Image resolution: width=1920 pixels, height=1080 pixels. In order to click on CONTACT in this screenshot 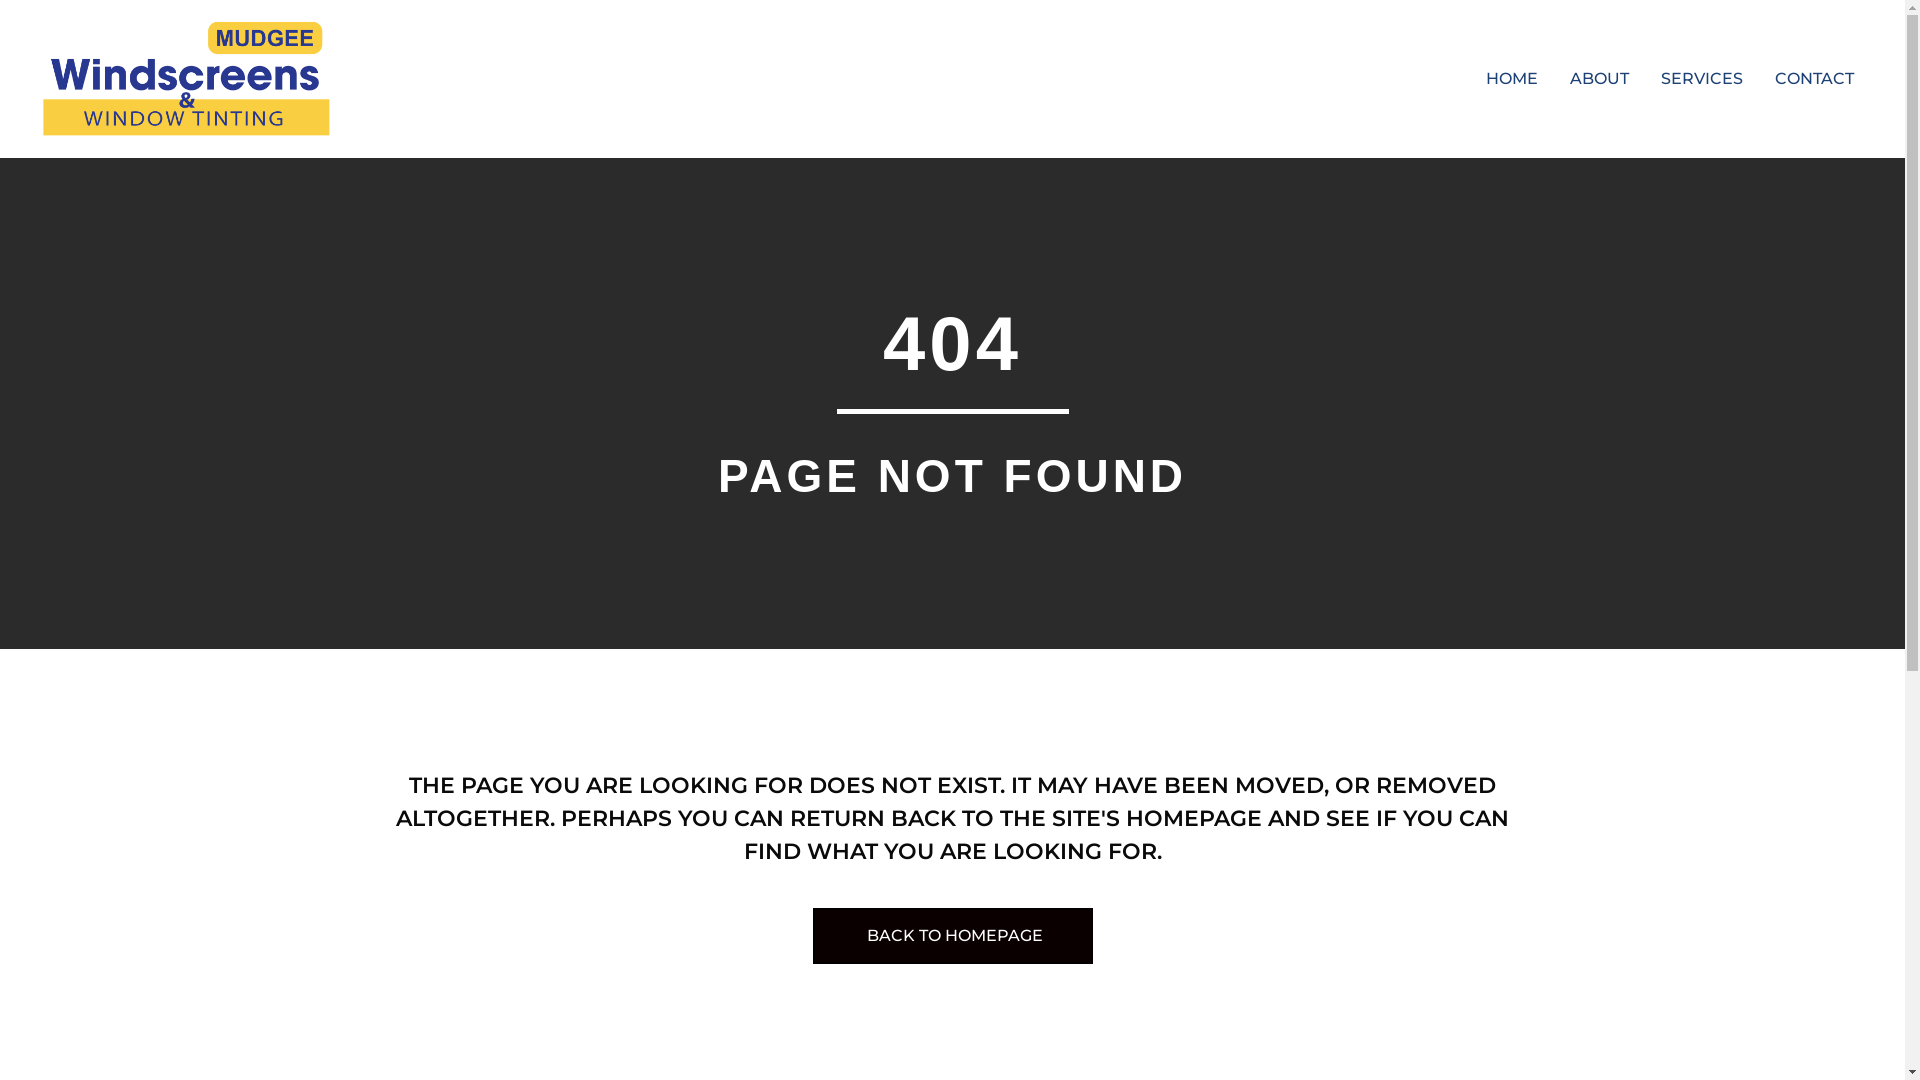, I will do `click(1814, 79)`.